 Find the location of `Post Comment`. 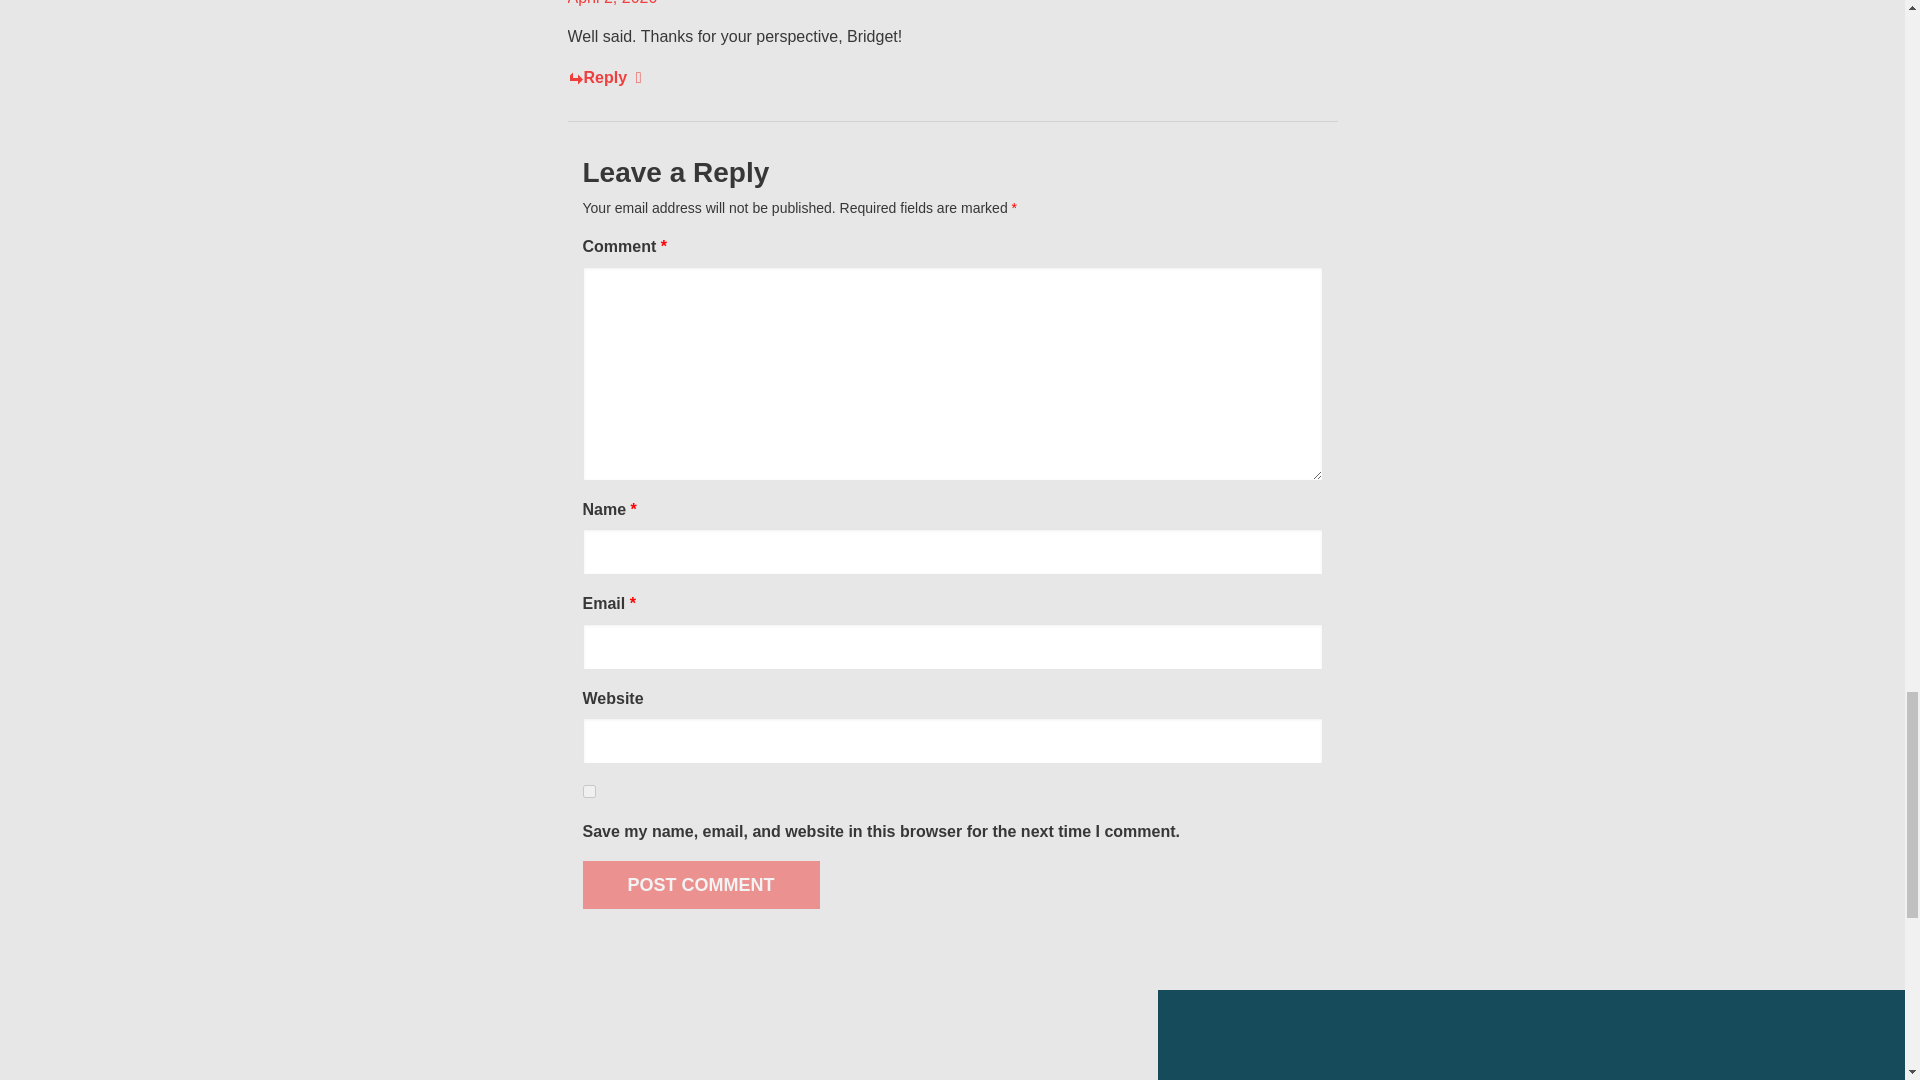

Post Comment is located at coordinates (700, 884).